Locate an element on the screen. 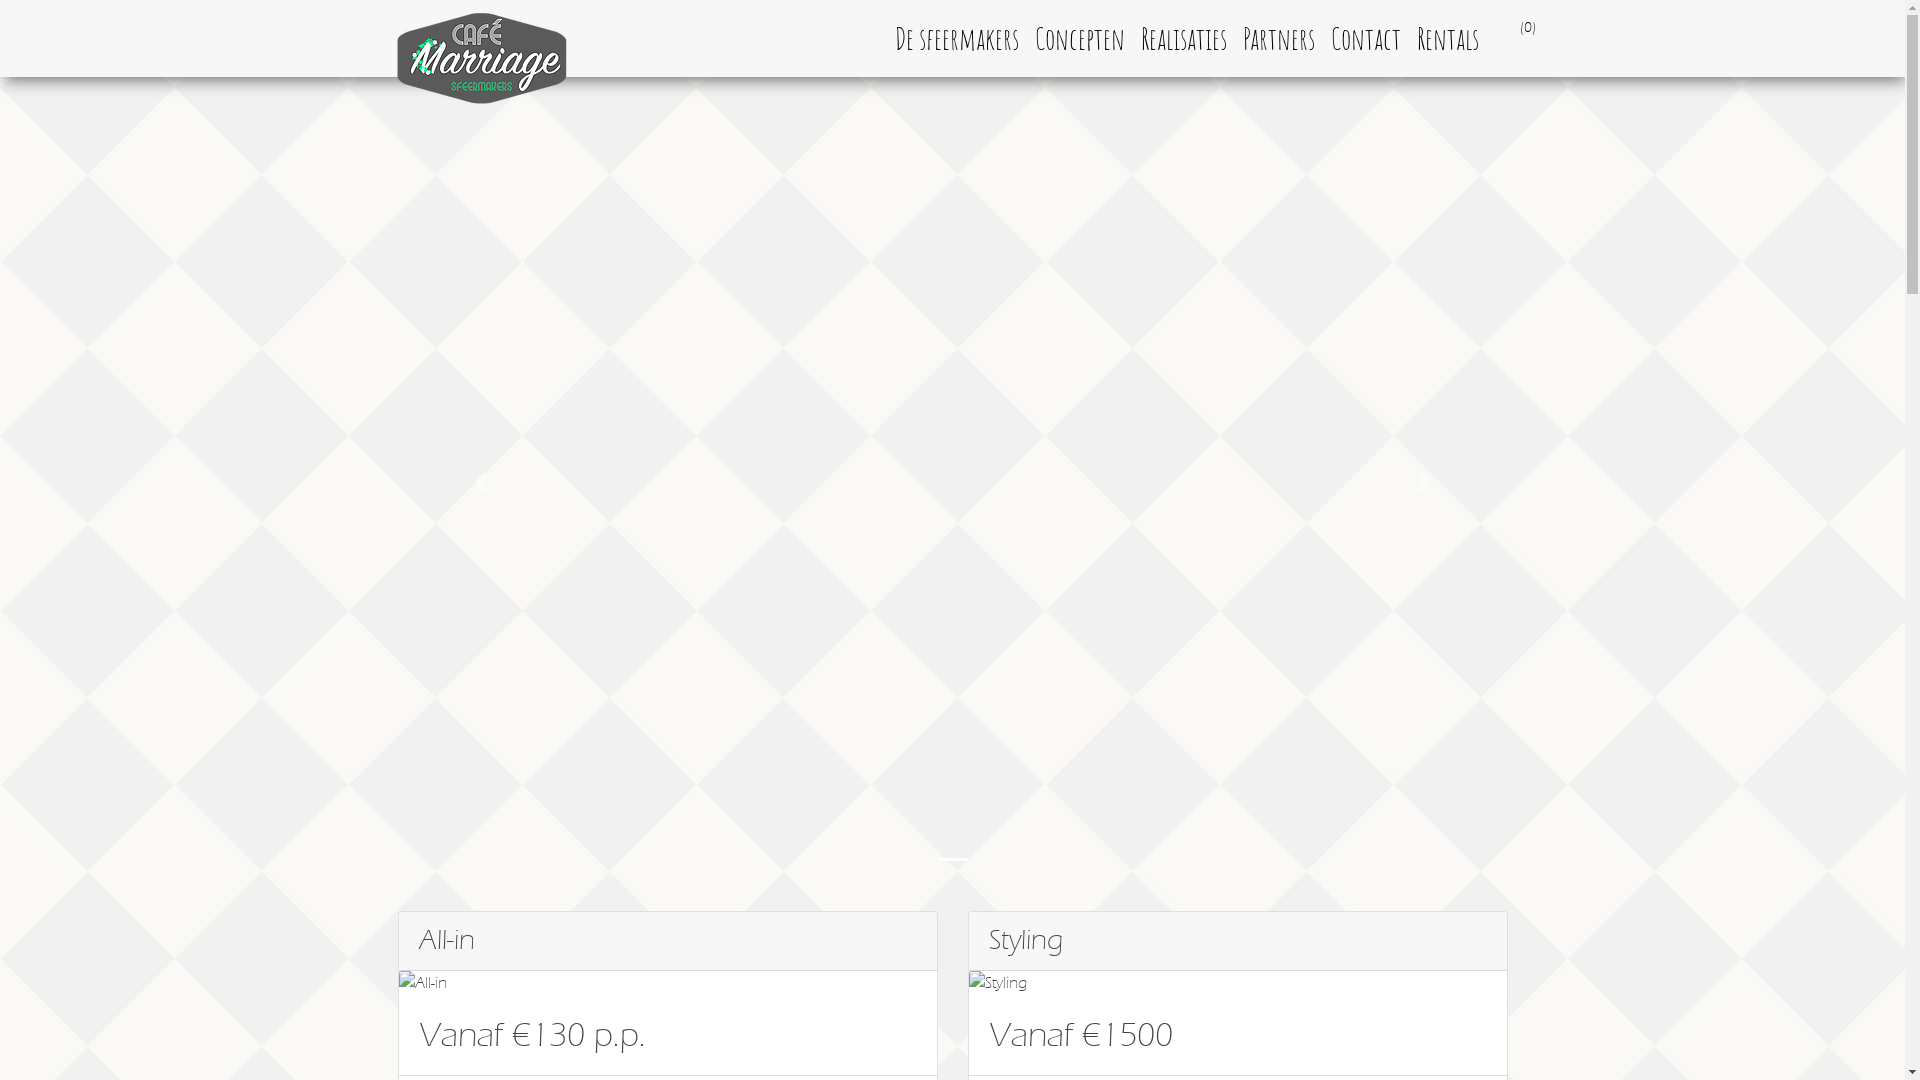 The image size is (1920, 1080). Partners is located at coordinates (1278, 38).